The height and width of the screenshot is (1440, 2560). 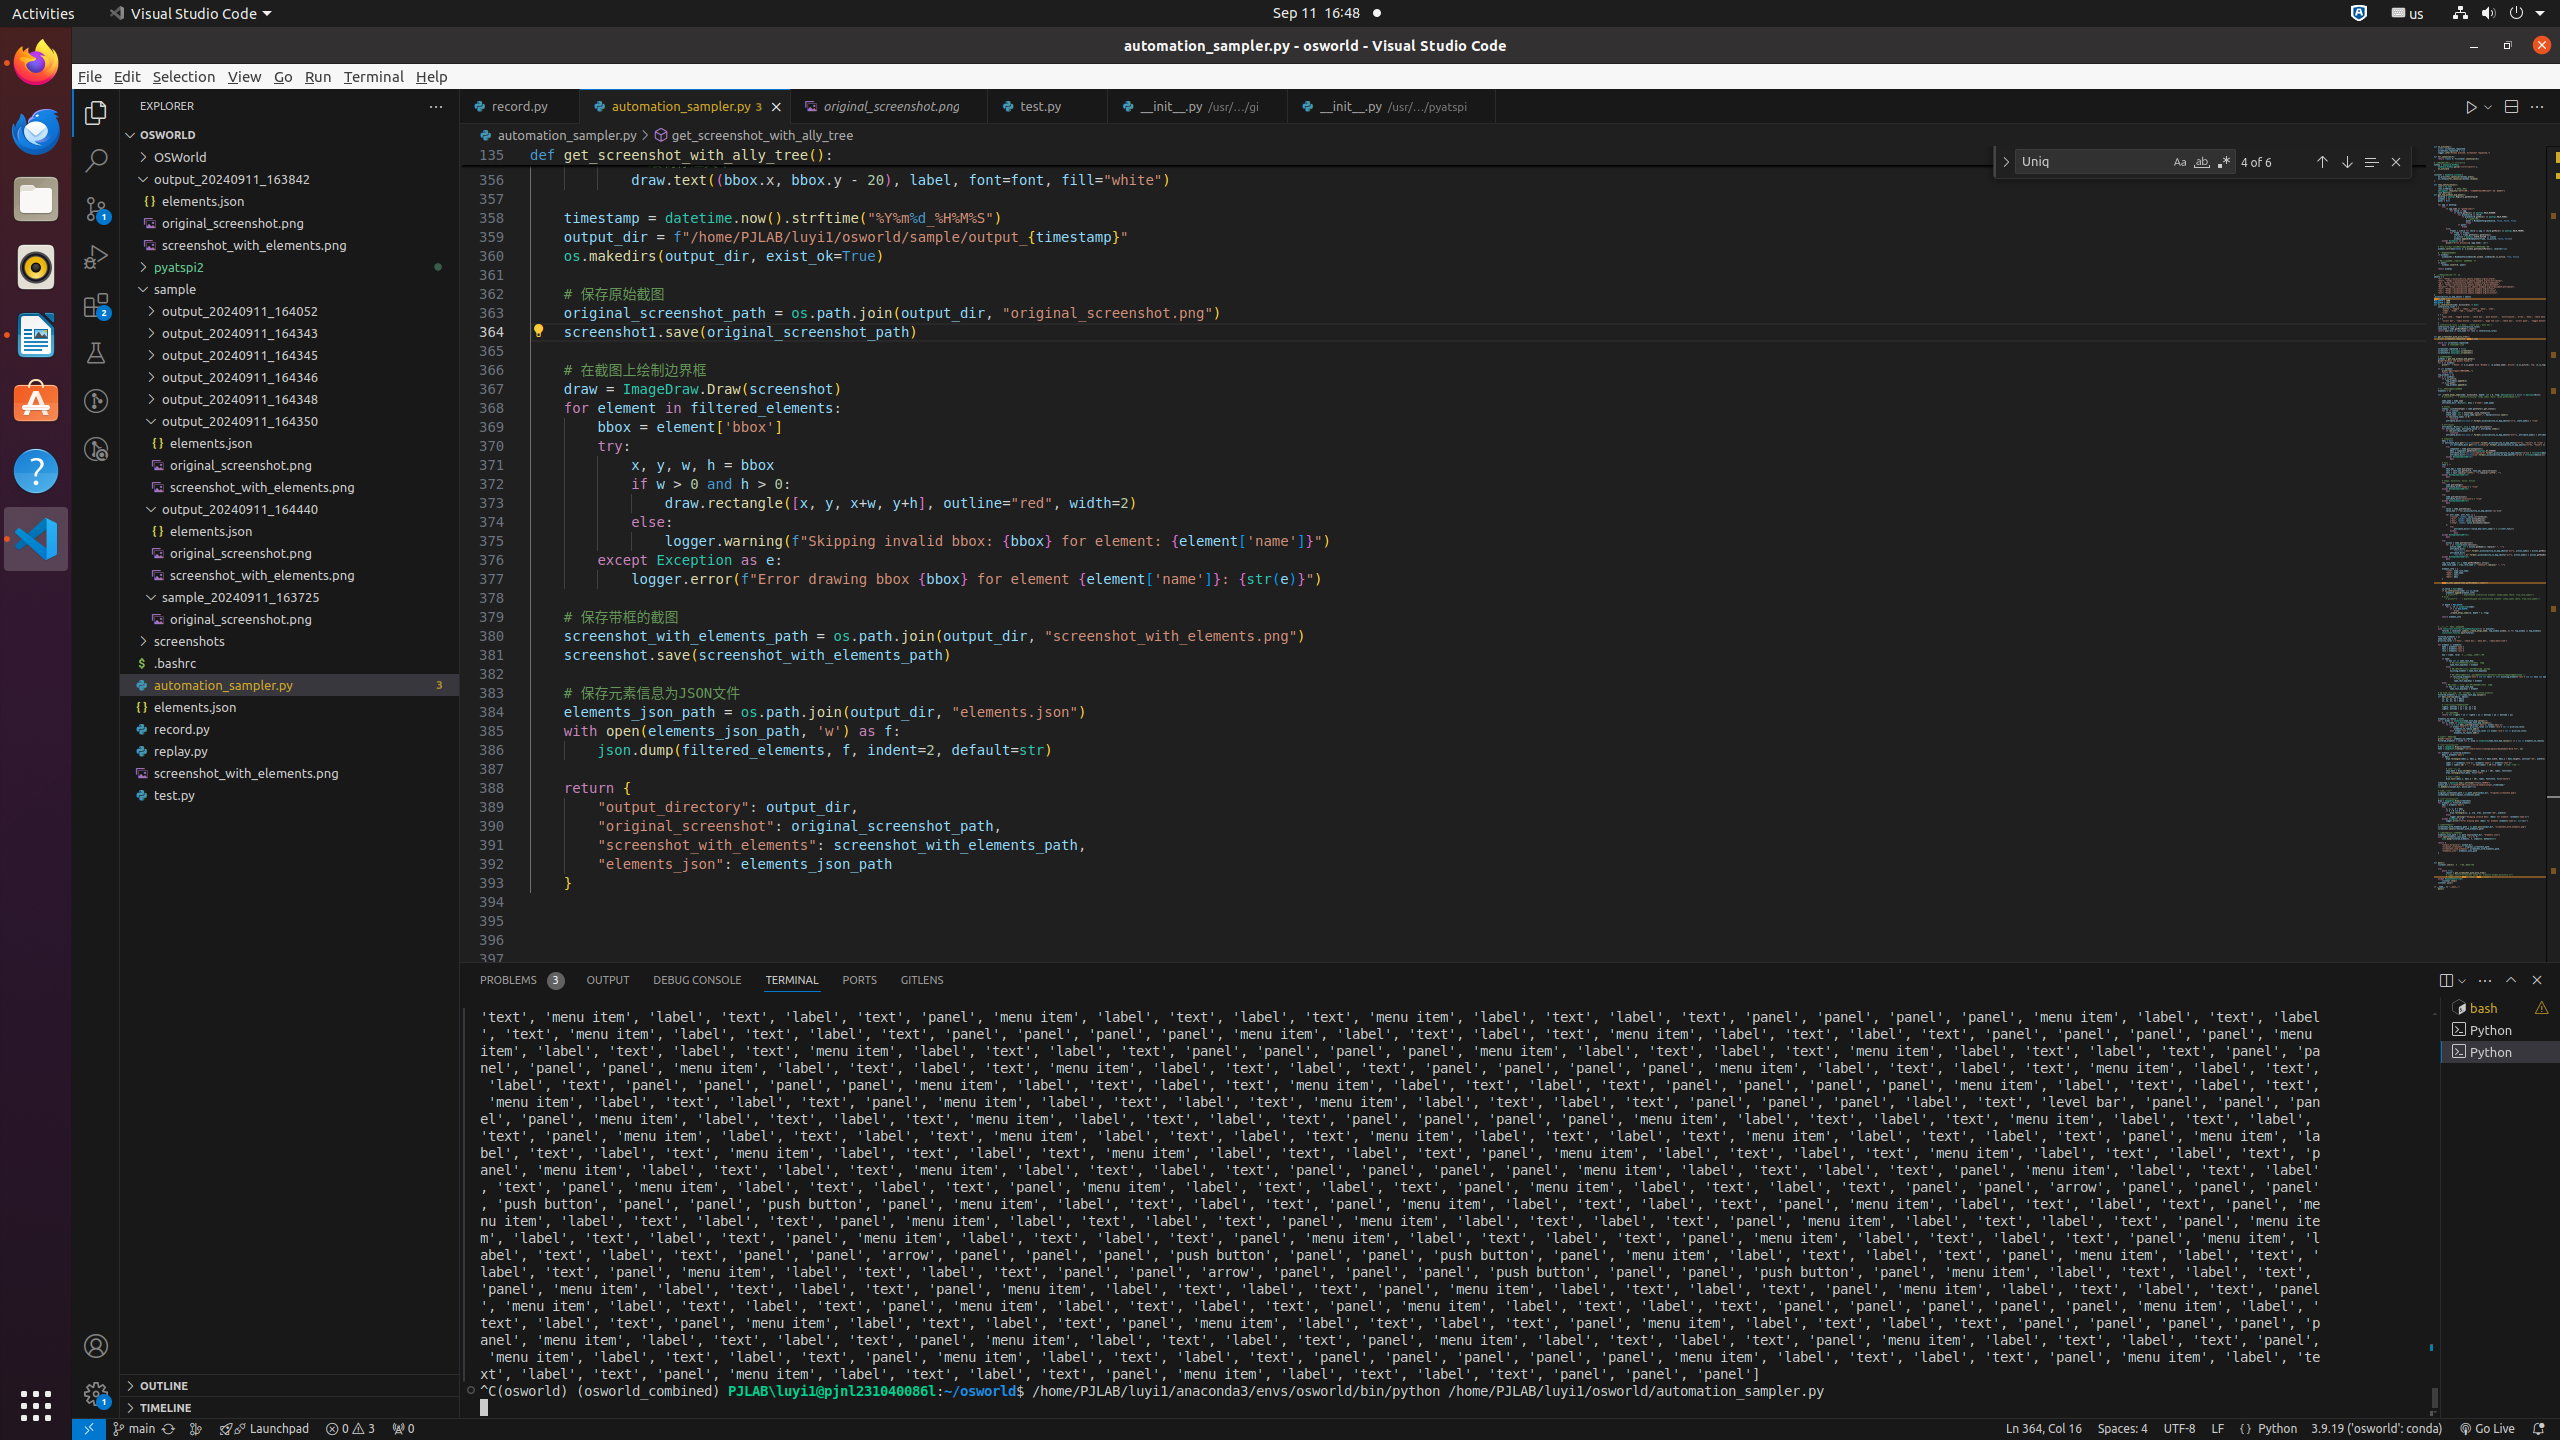 I want to click on broadcast Go Live, Click to run live server, so click(x=2486, y=1429).